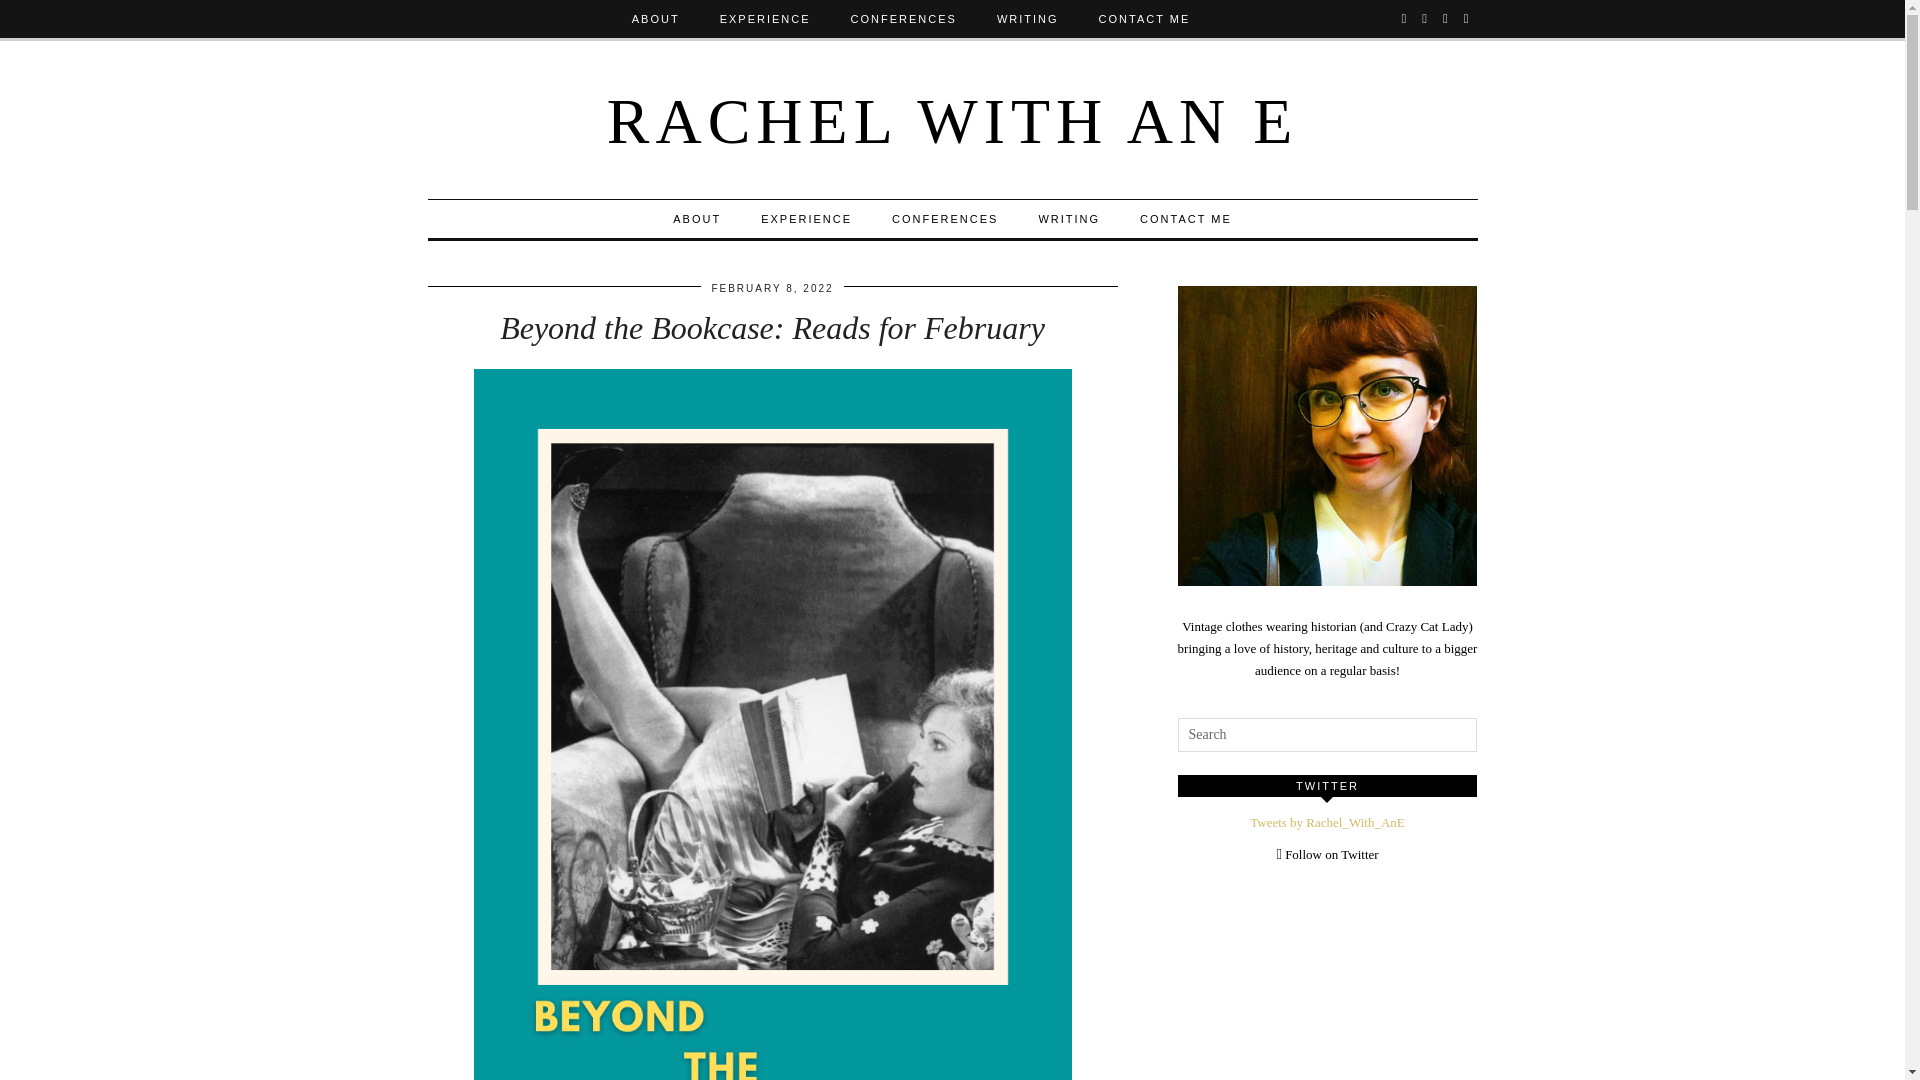  I want to click on EXPERIENCE, so click(806, 218).